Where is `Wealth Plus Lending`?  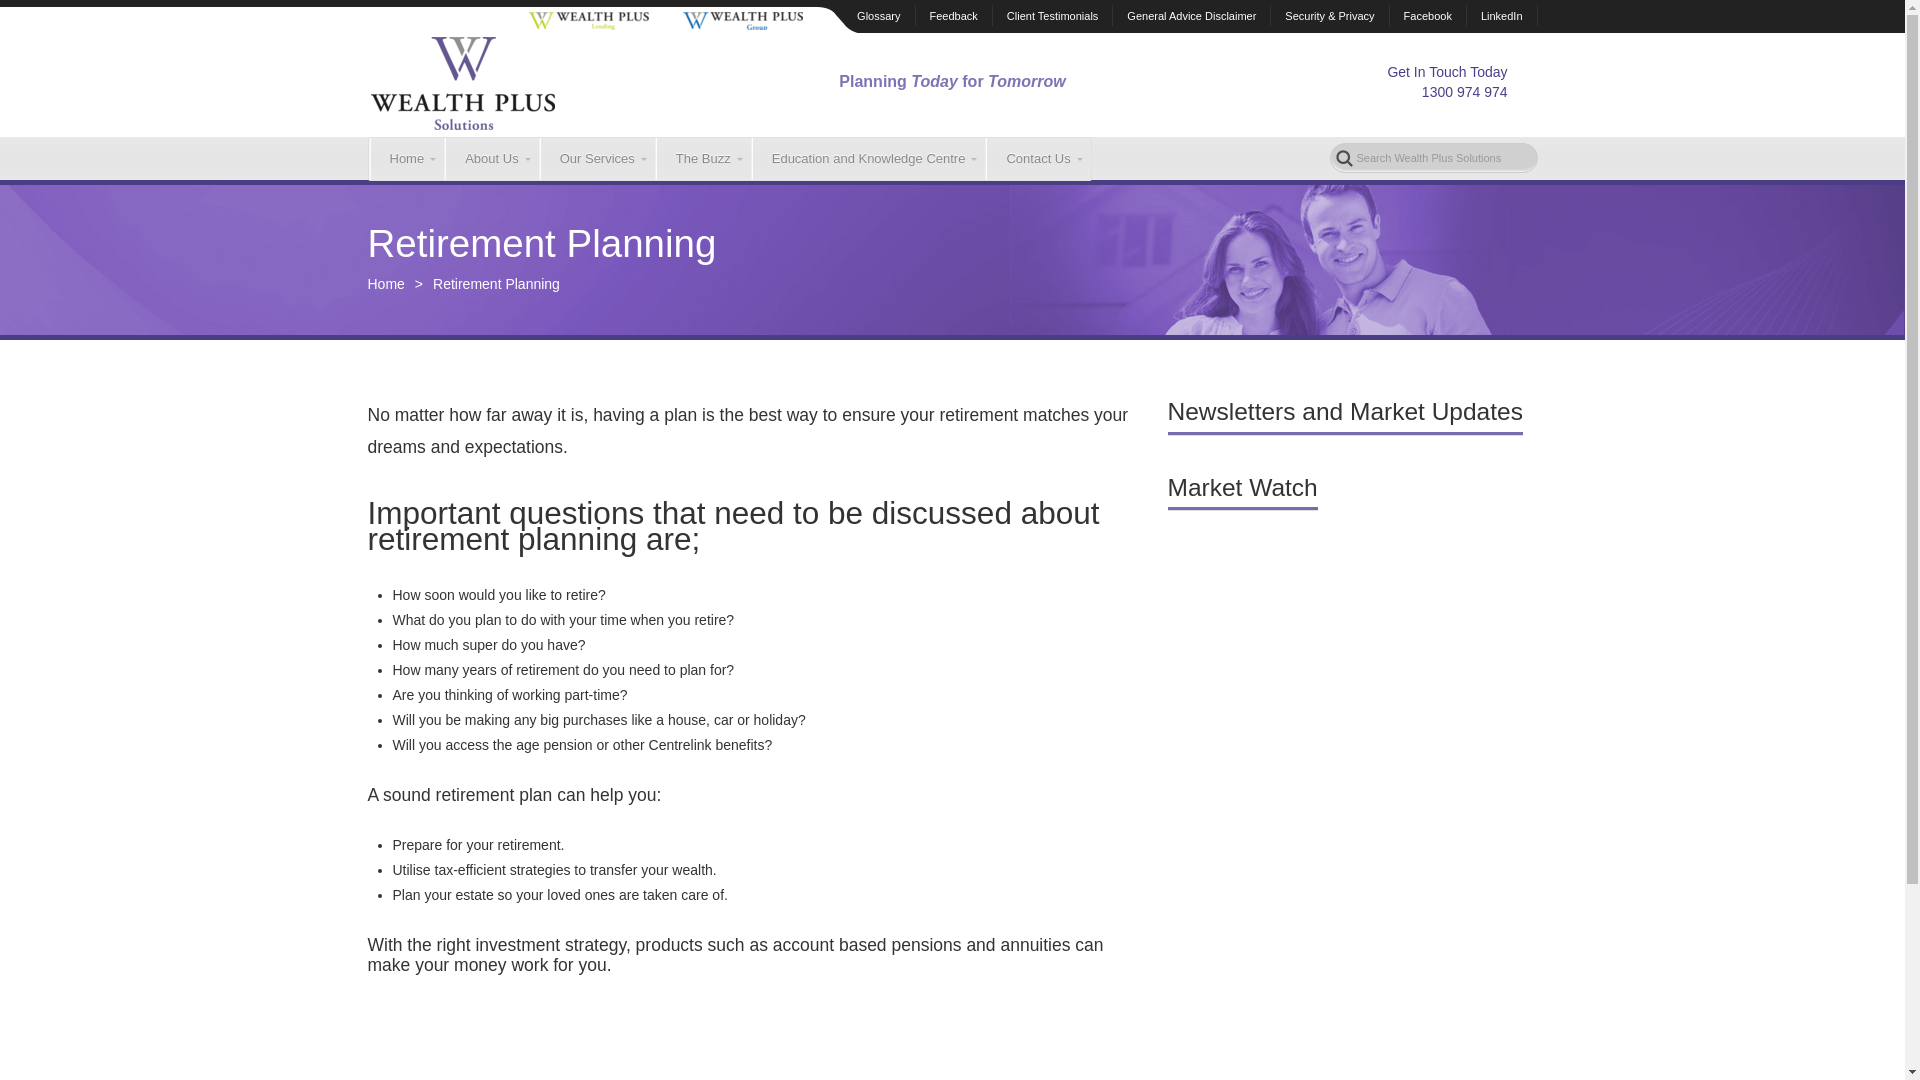
Wealth Plus Lending is located at coordinates (589, 20).